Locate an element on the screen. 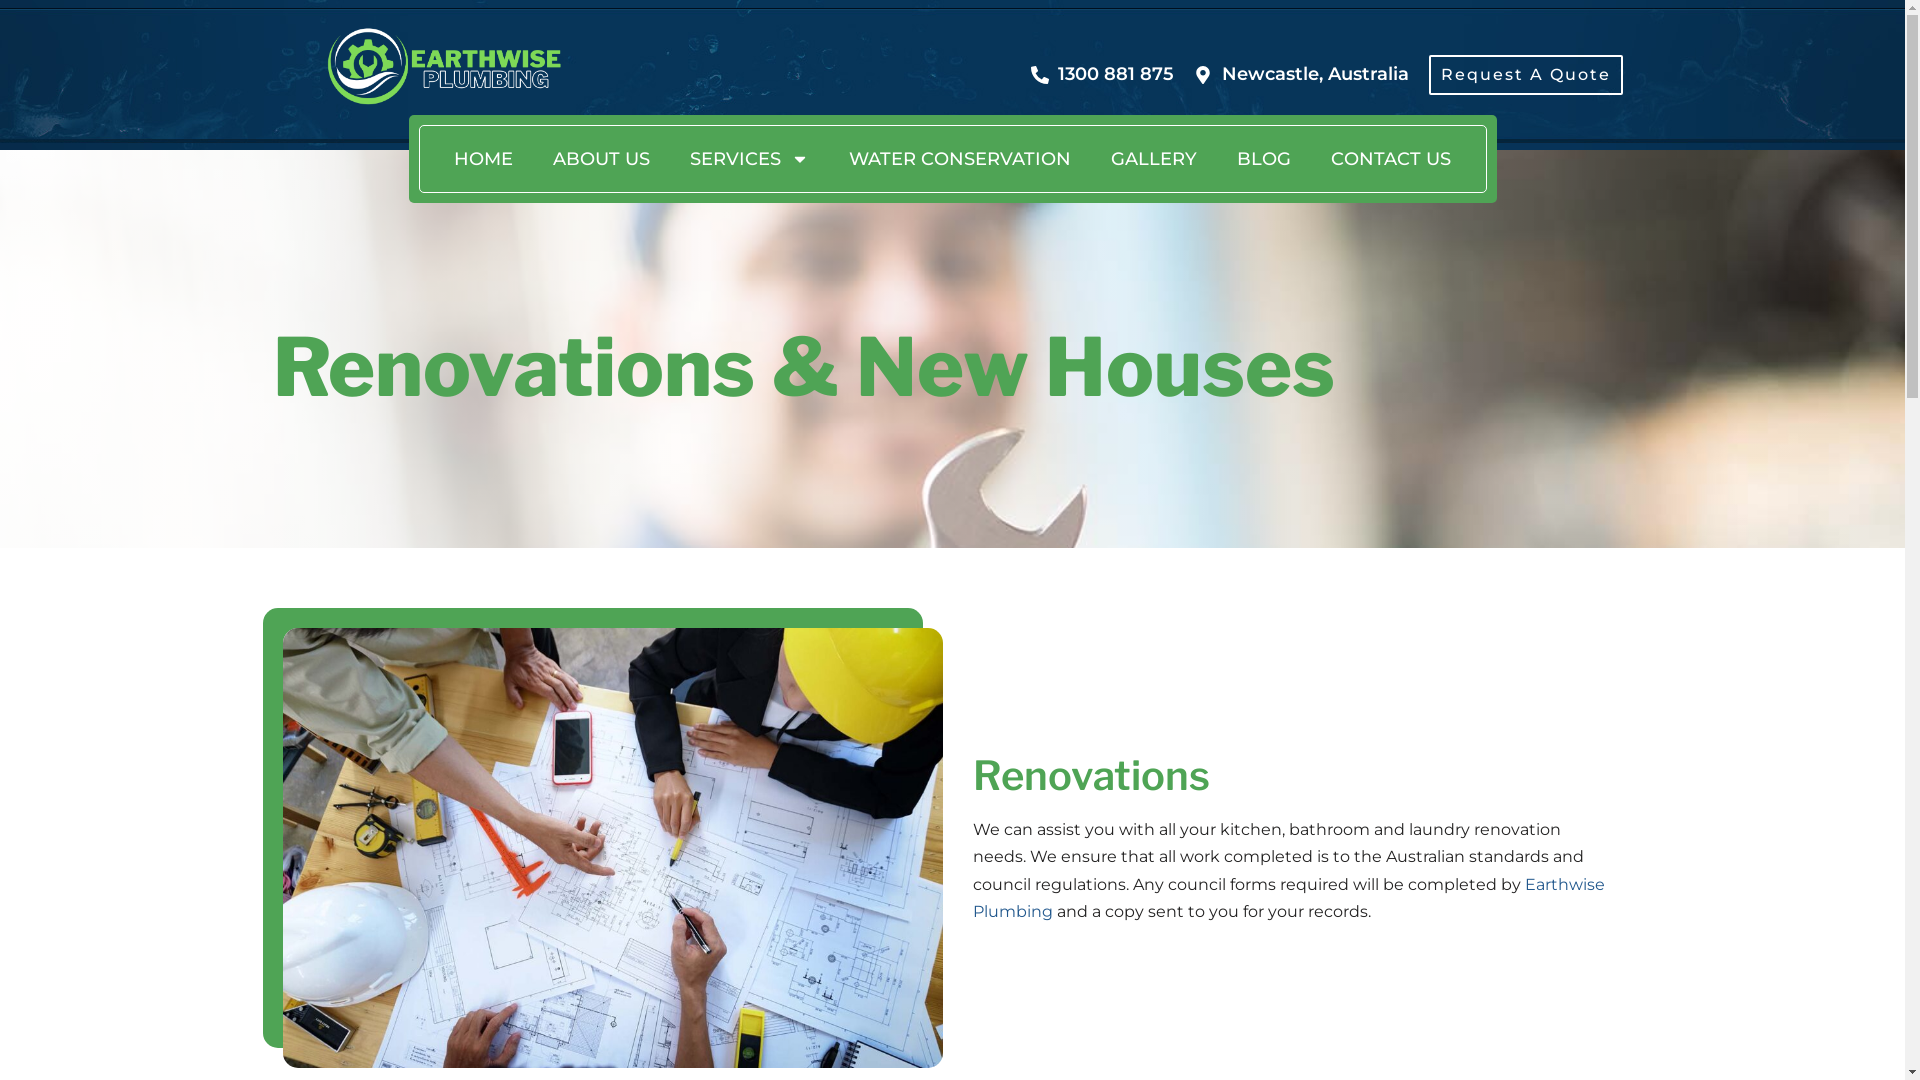 The width and height of the screenshot is (1920, 1080). Newcastle, Australia is located at coordinates (1302, 74).